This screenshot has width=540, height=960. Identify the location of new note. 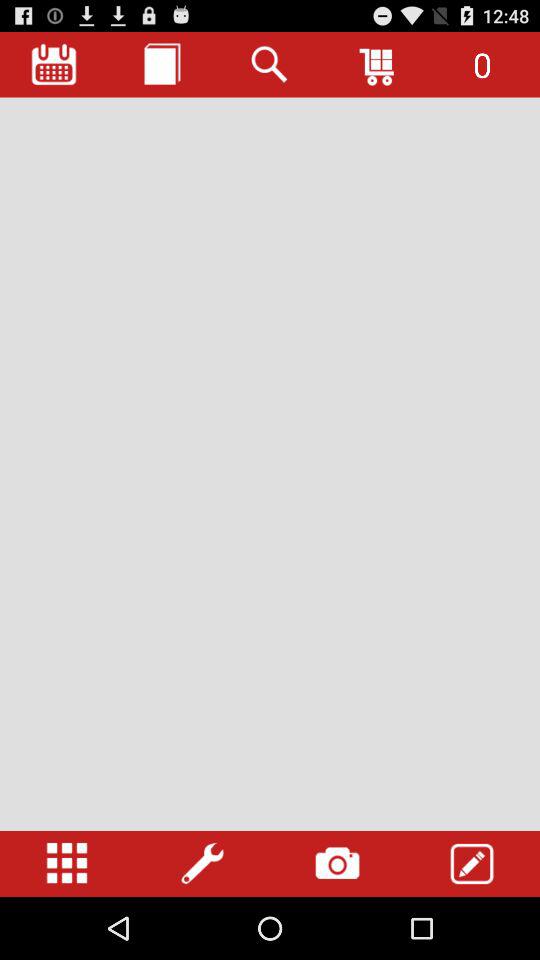
(162, 64).